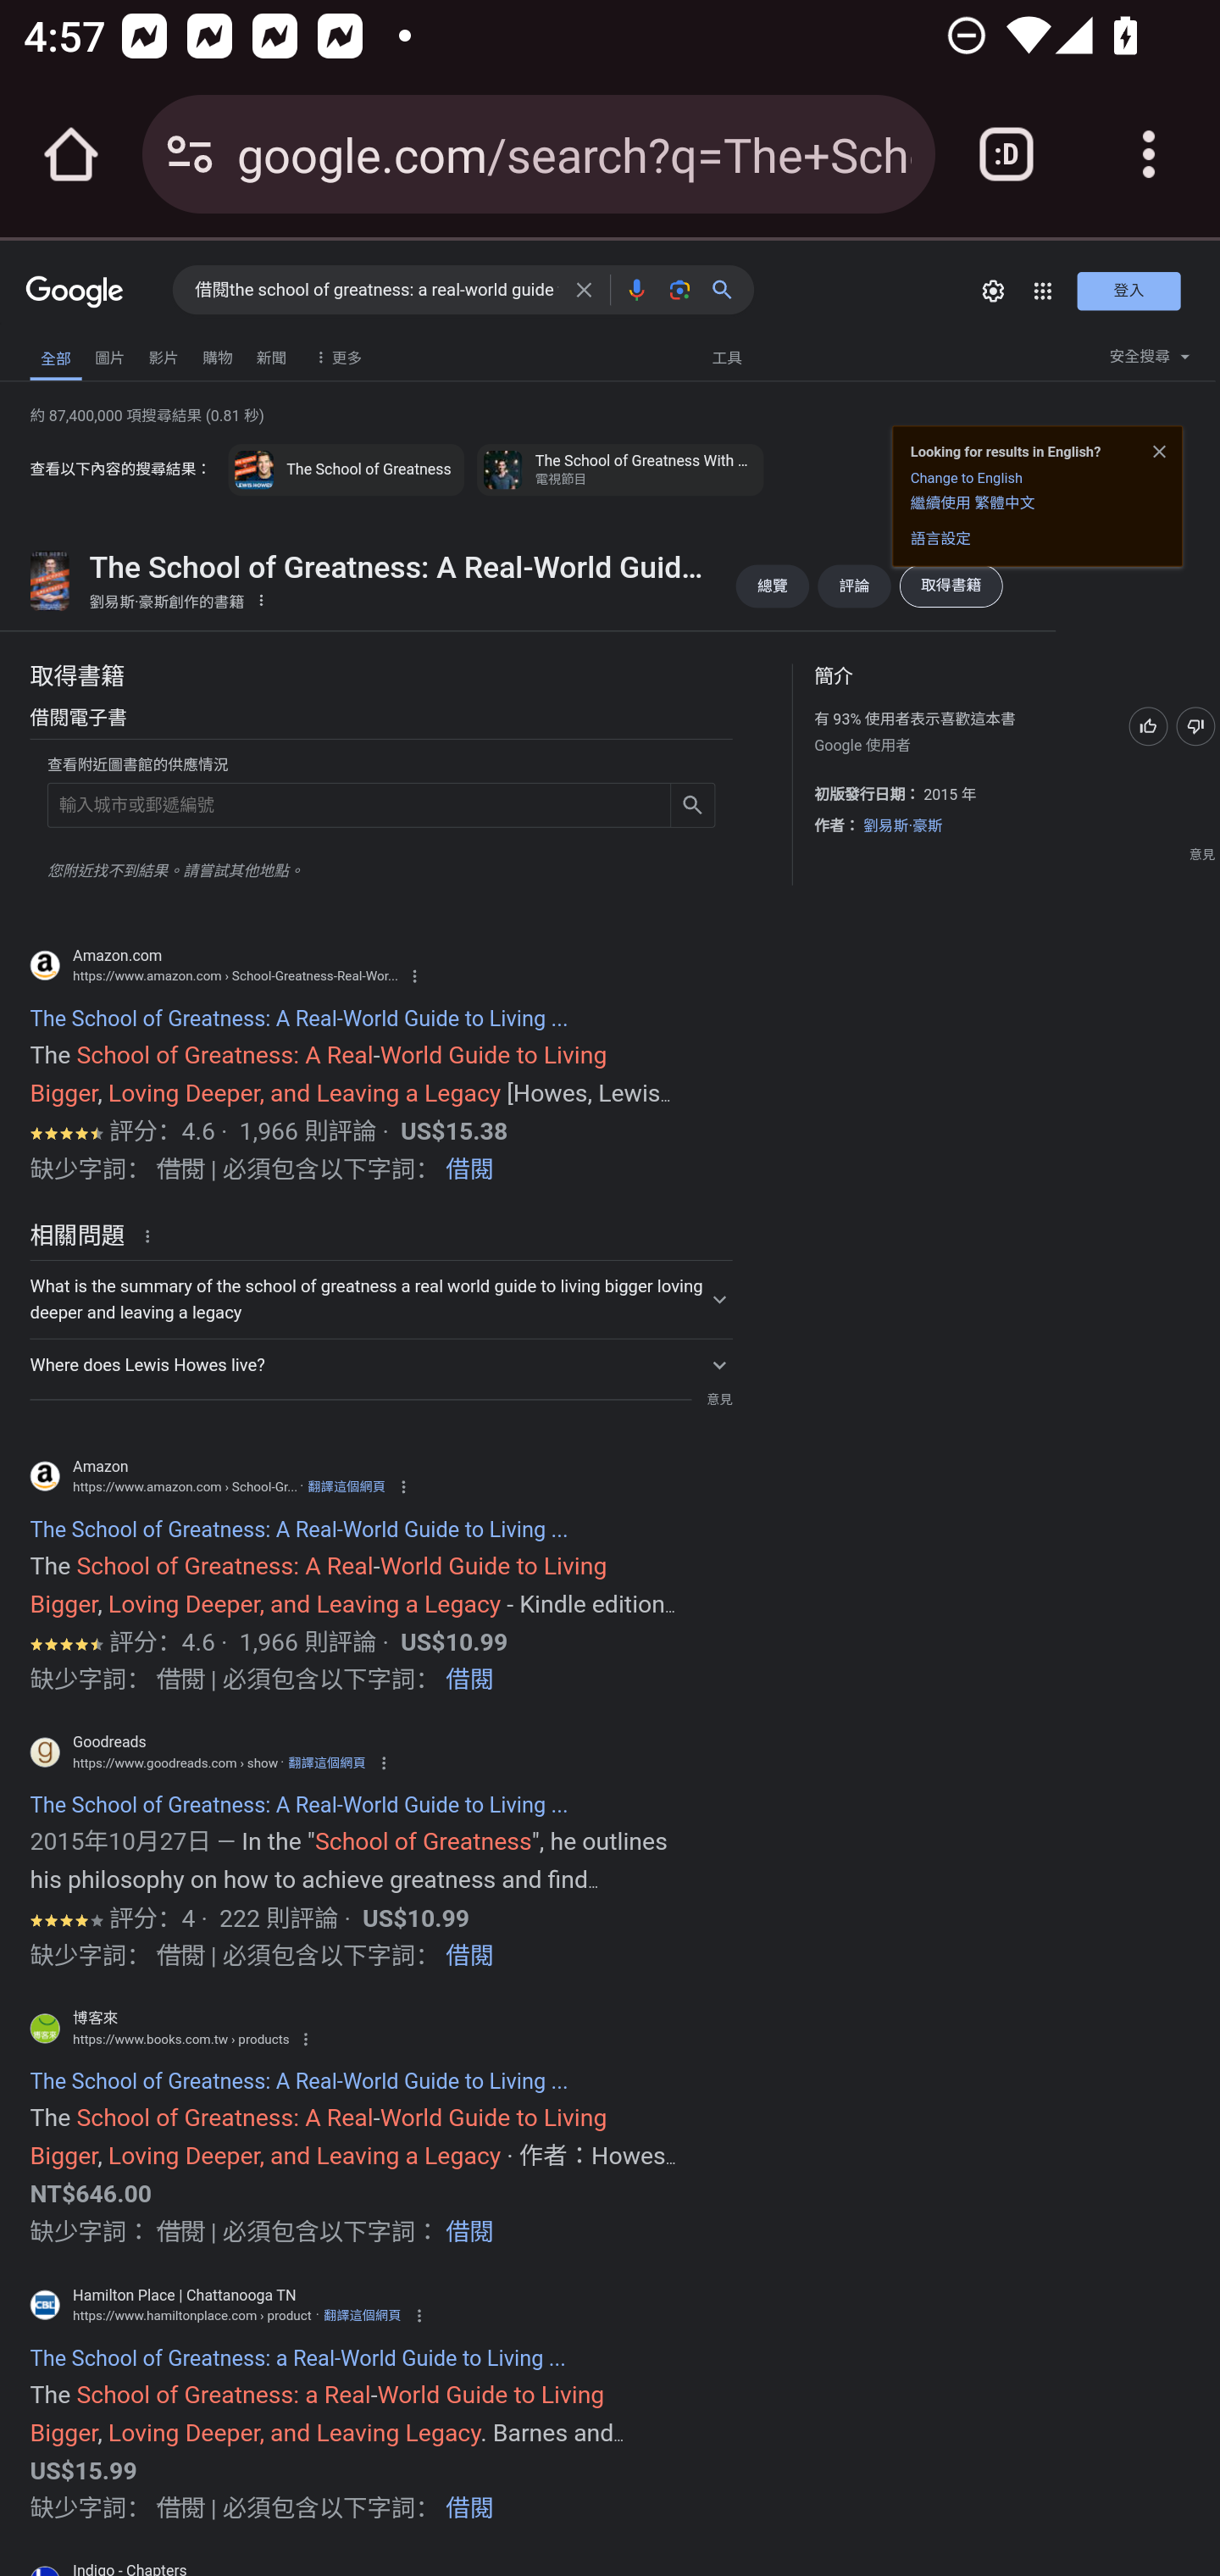 This screenshot has height=2576, width=1220. What do you see at coordinates (718, 1398) in the screenshot?
I see `意見` at bounding box center [718, 1398].